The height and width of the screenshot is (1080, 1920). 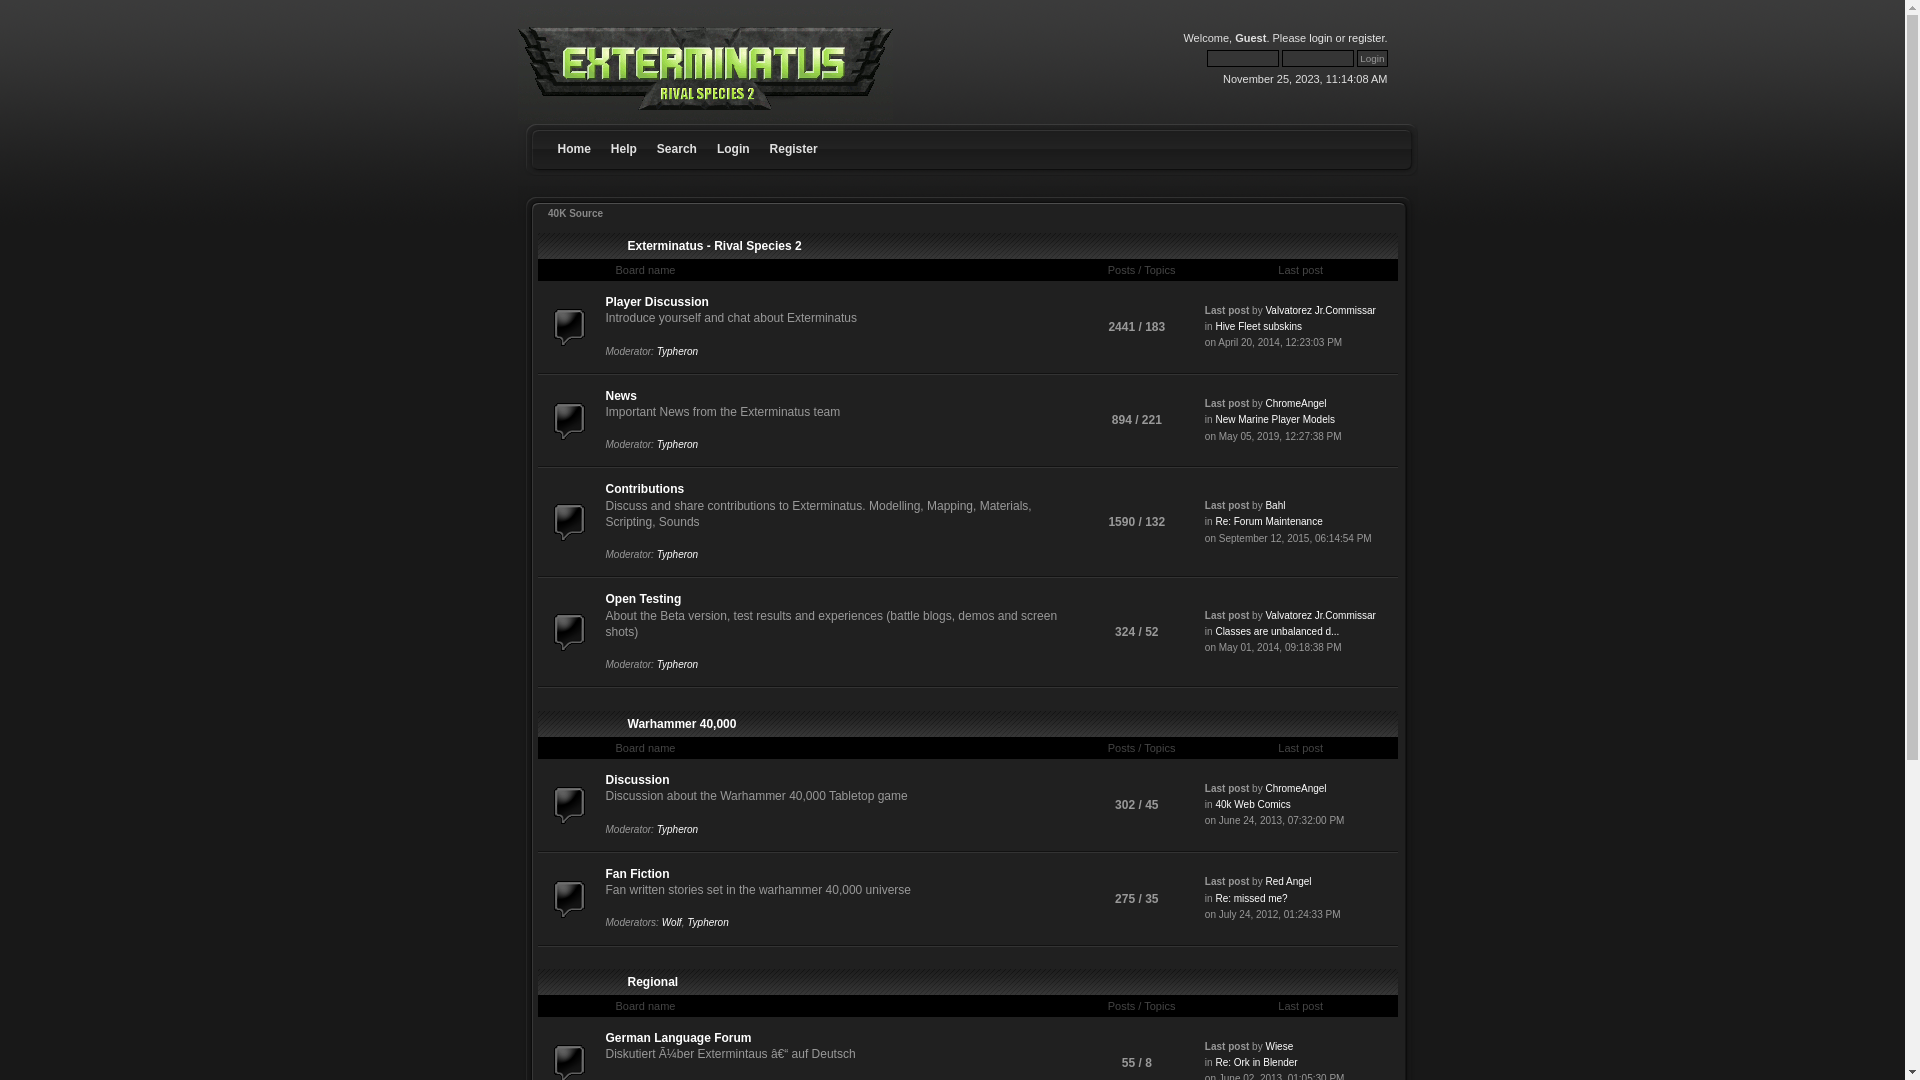 I want to click on Login, so click(x=734, y=133).